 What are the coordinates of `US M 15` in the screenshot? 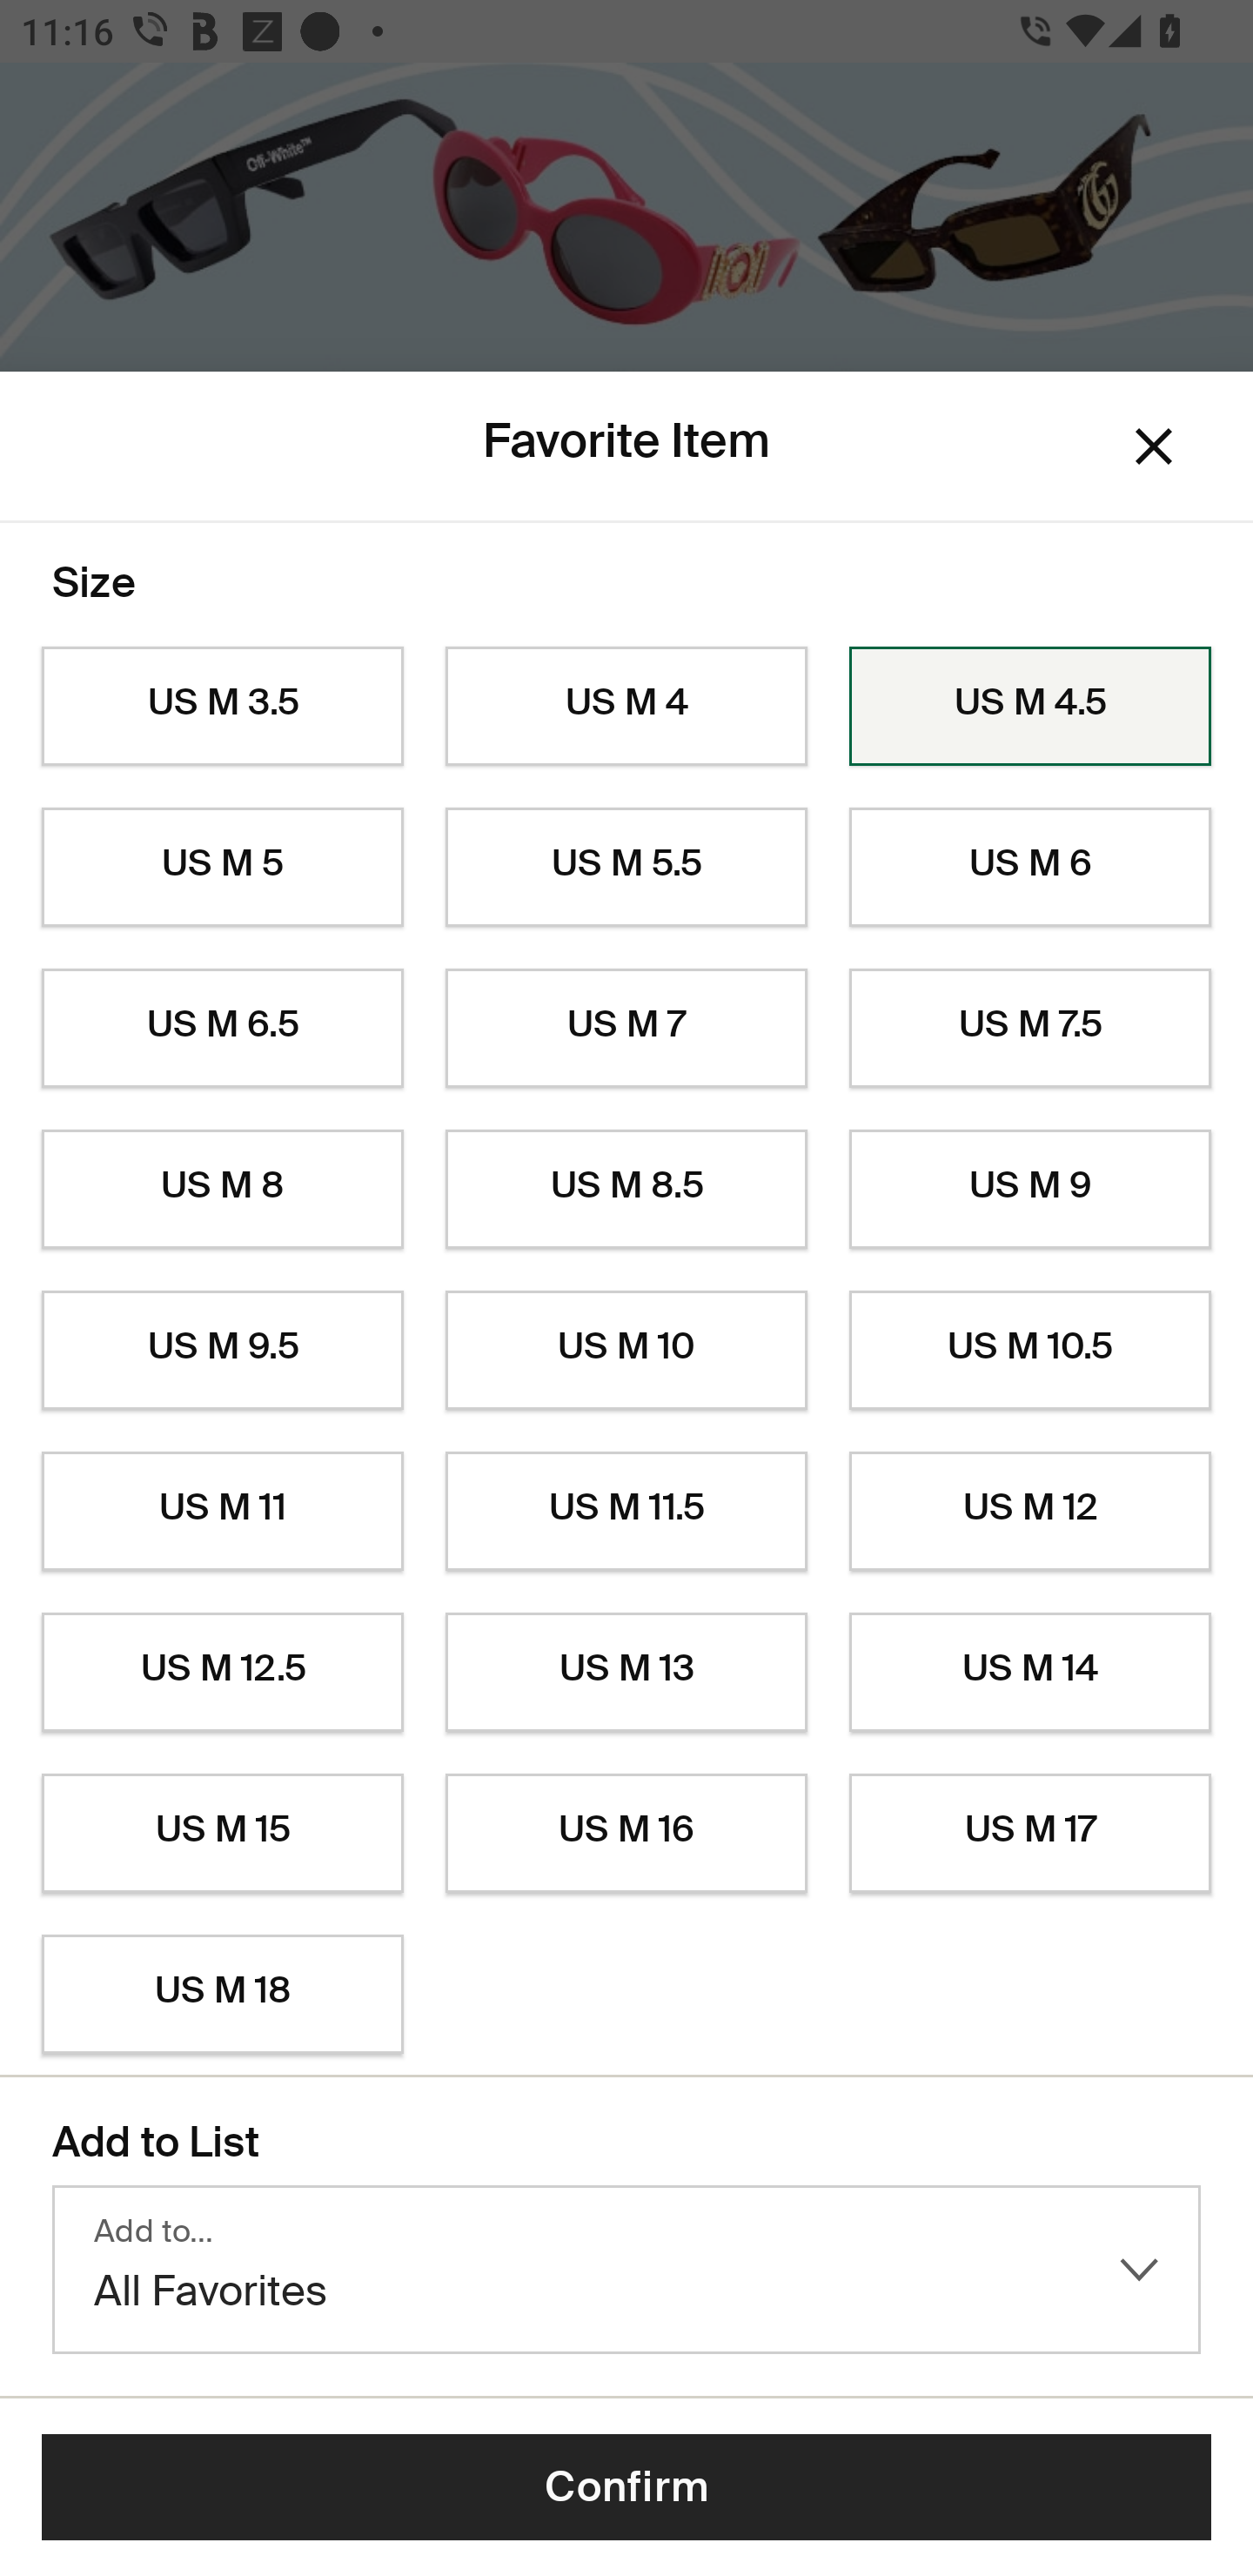 It's located at (222, 1834).